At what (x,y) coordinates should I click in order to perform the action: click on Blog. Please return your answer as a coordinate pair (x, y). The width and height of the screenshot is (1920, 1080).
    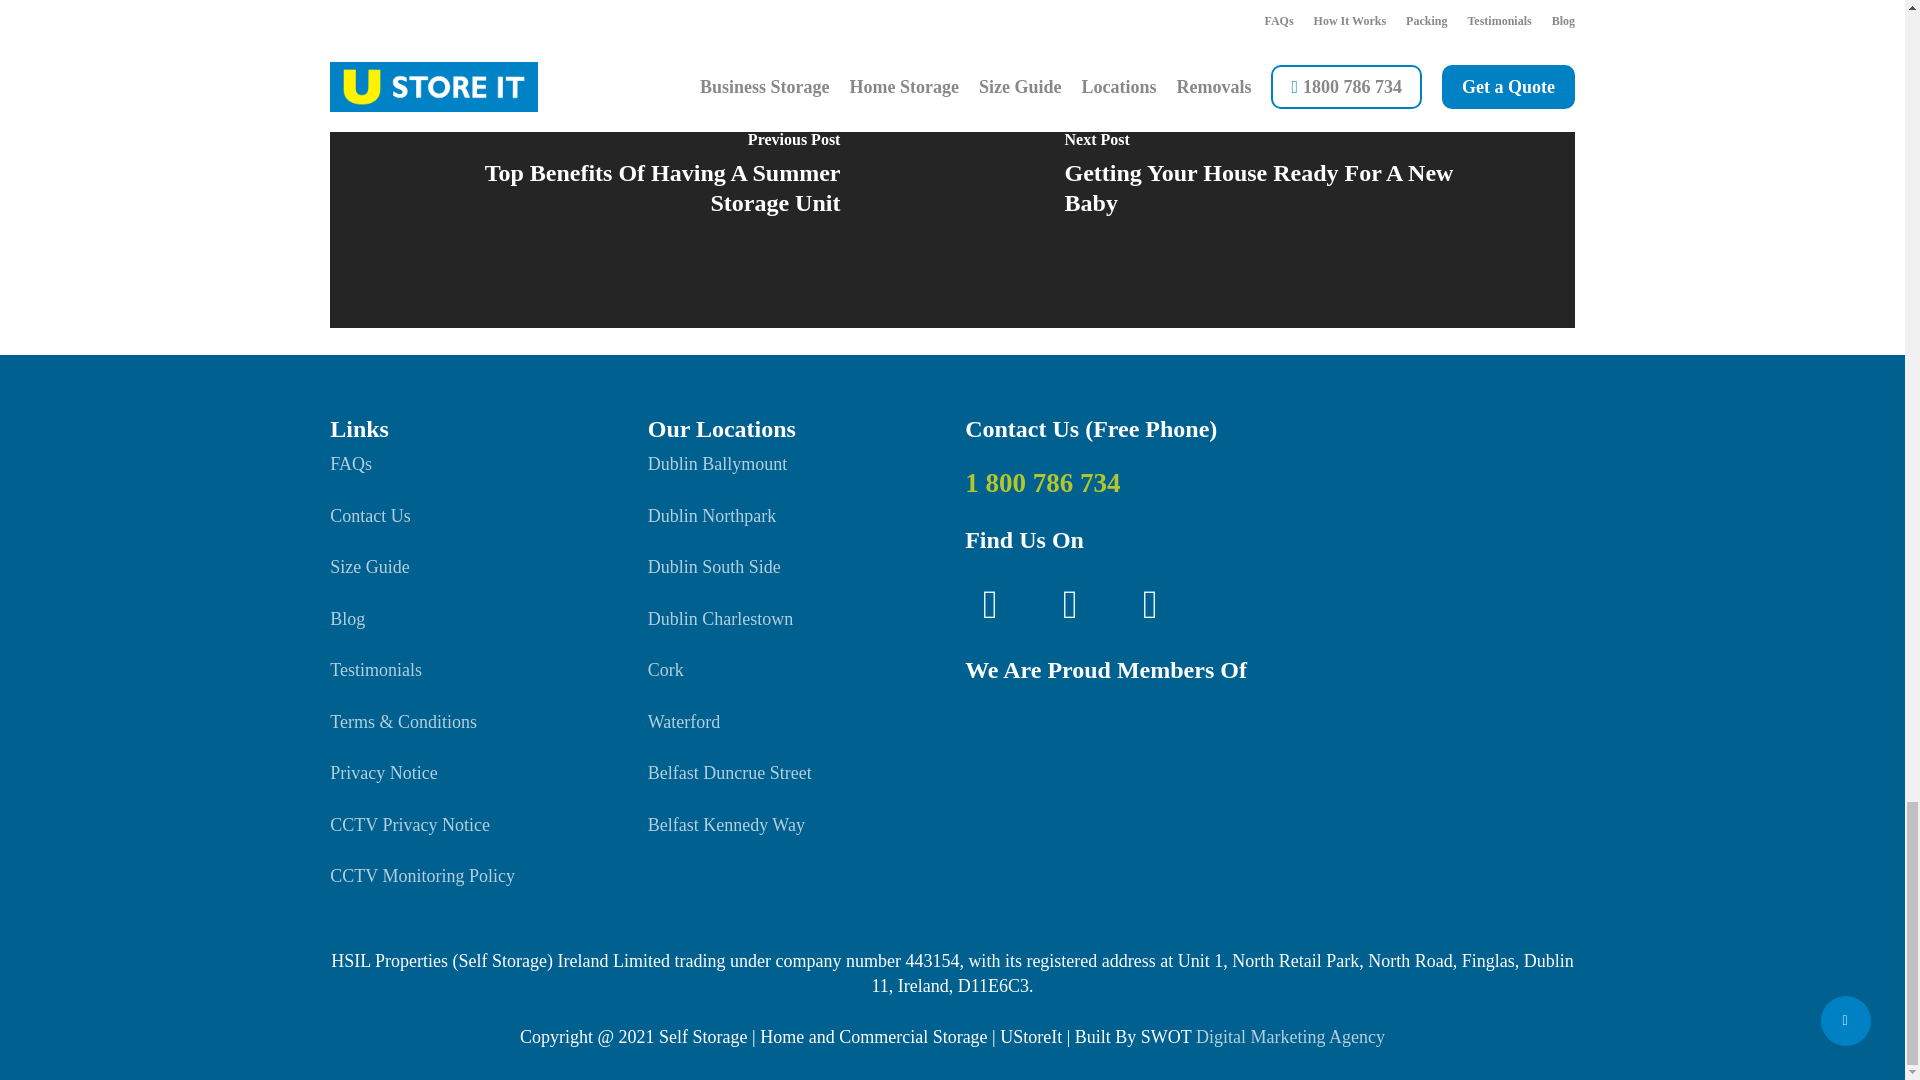
    Looking at the image, I should click on (347, 618).